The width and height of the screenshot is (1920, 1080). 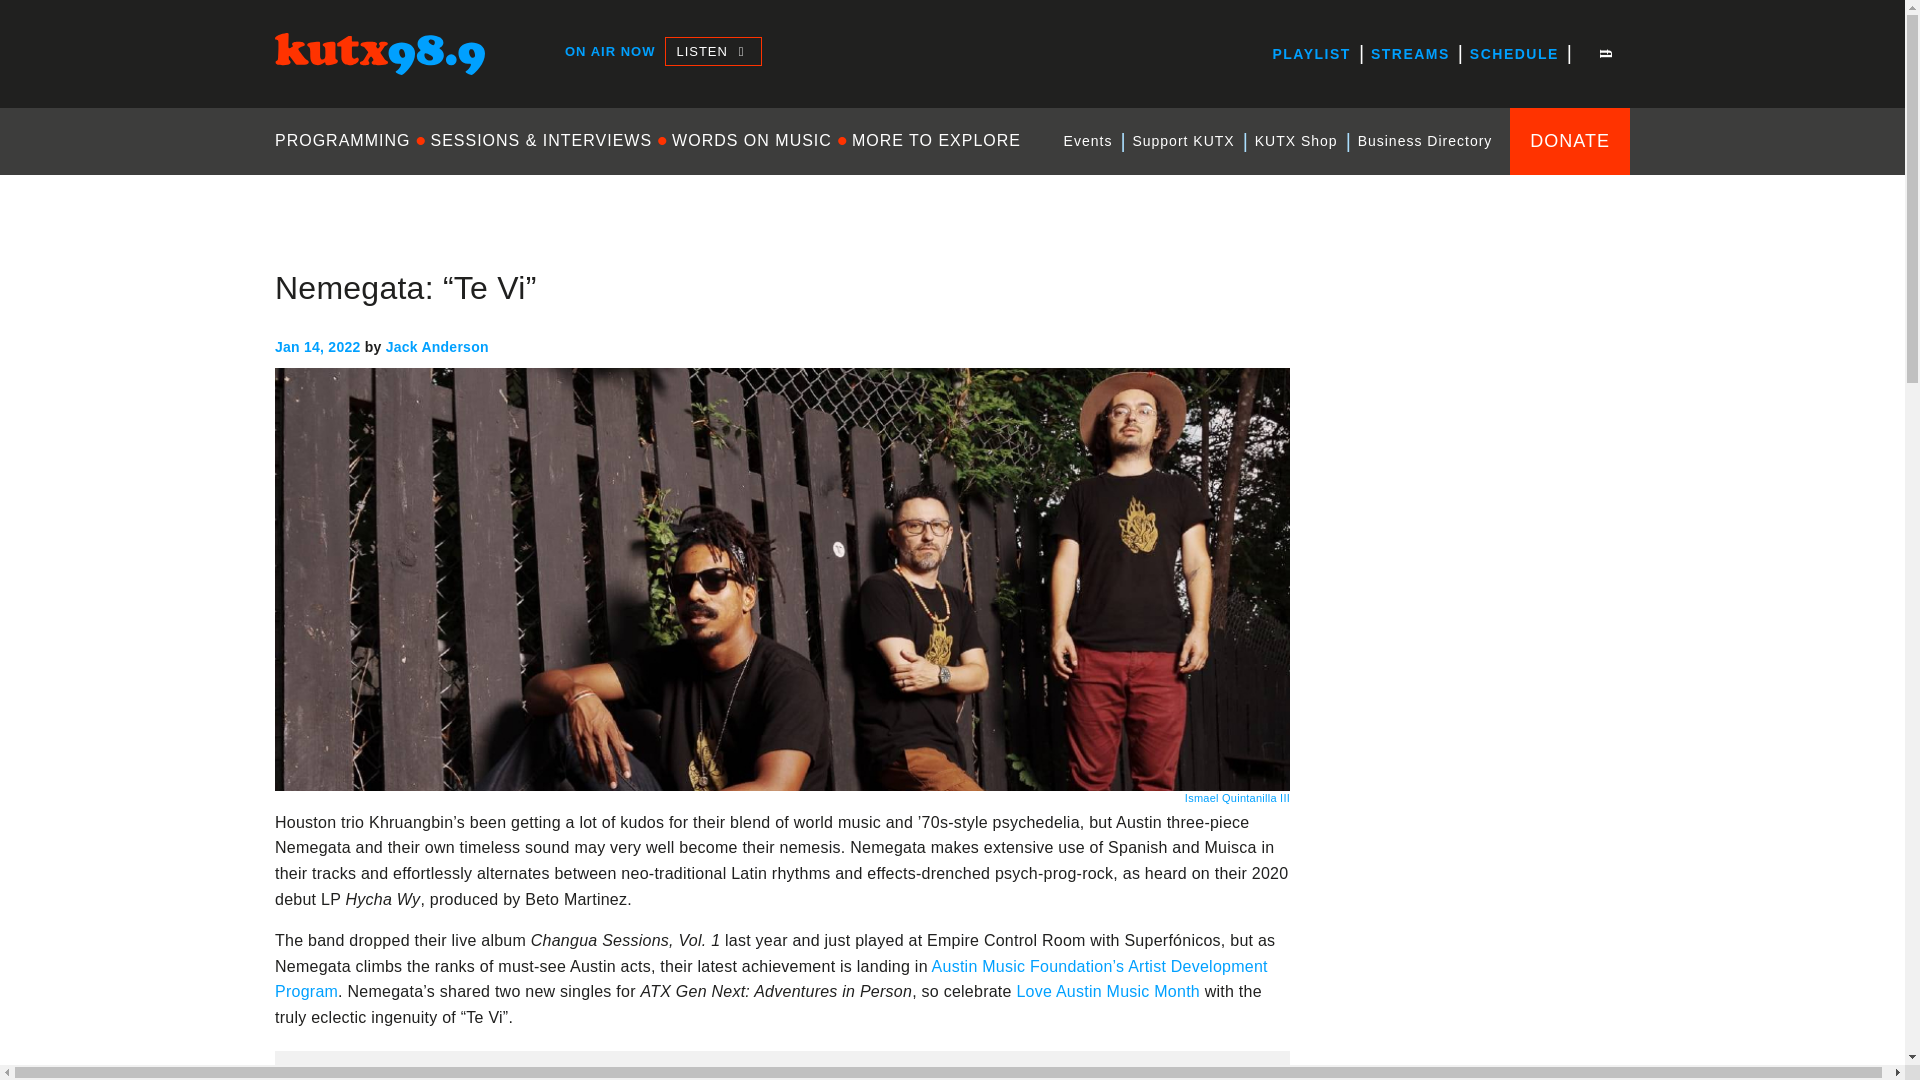 I want to click on KUTX Shop, so click(x=1296, y=141).